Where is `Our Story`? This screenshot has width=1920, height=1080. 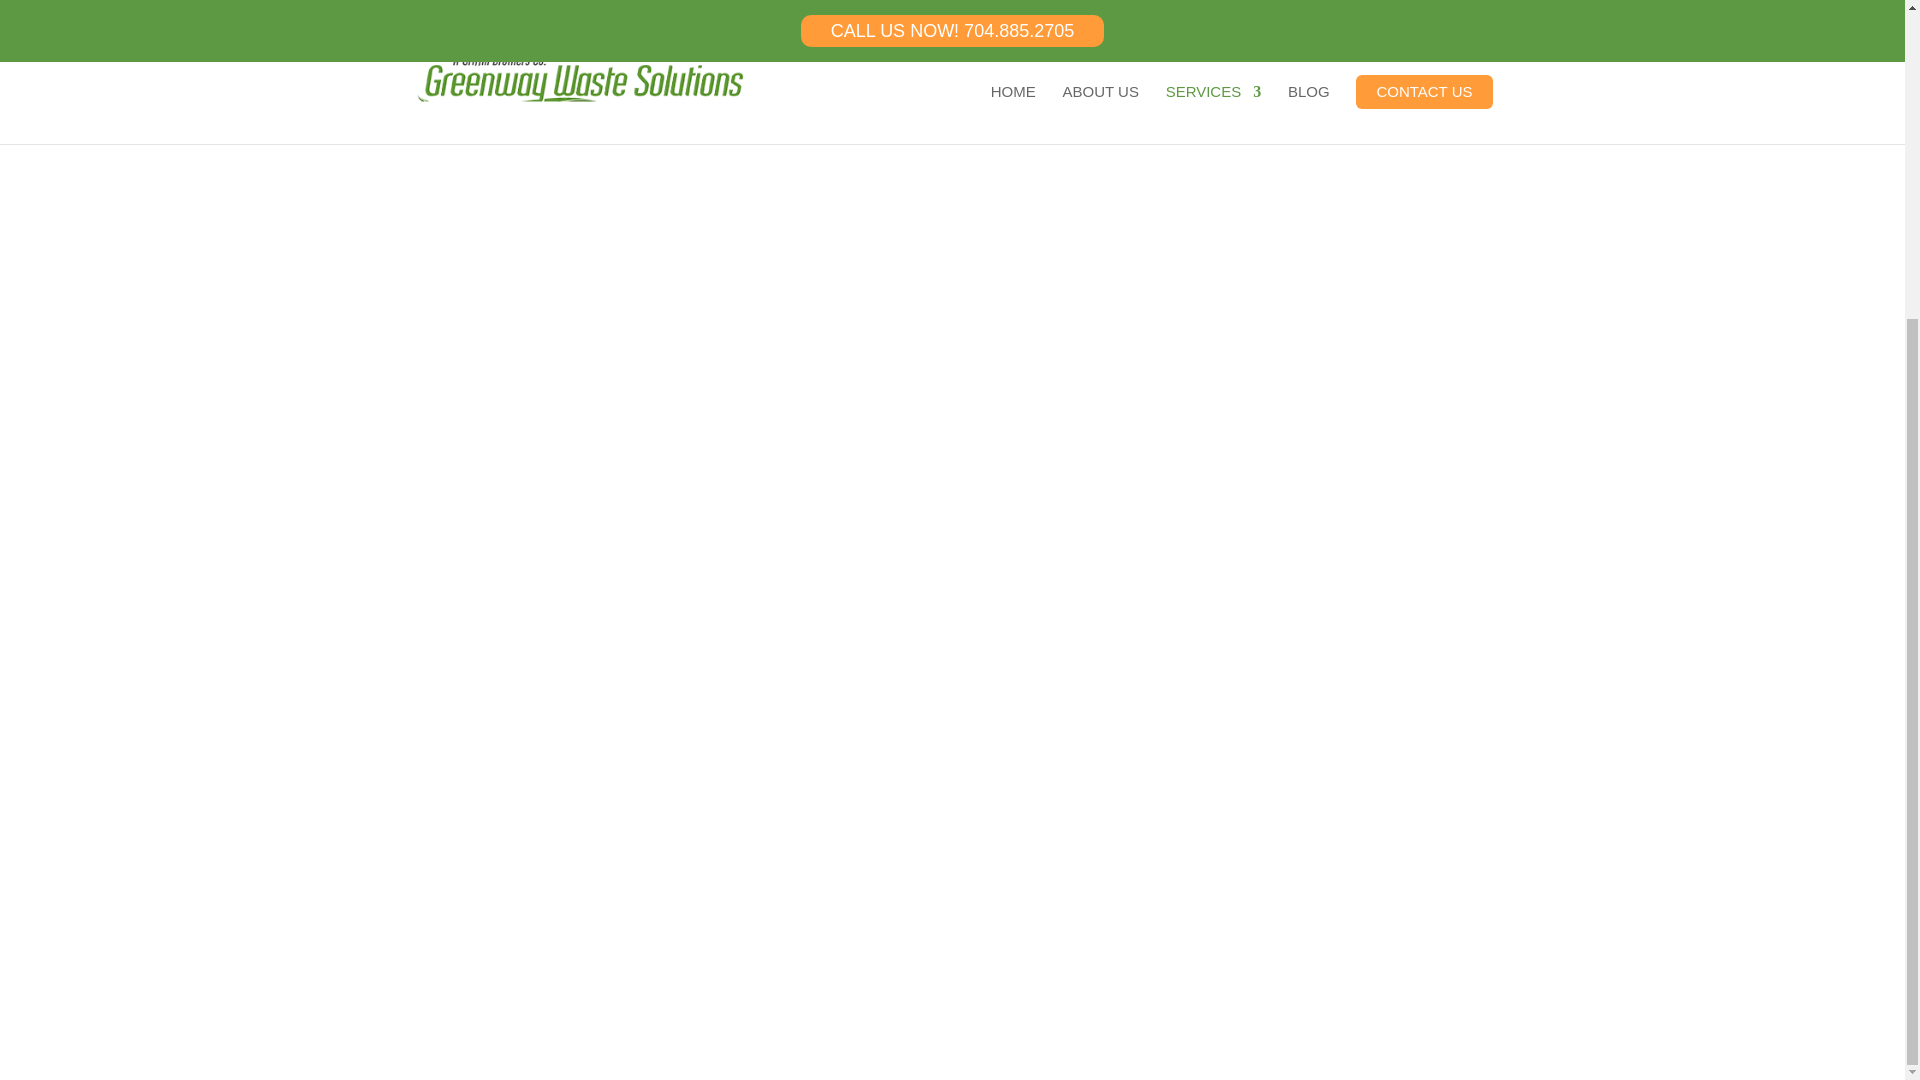
Our Story is located at coordinates (716, 800).